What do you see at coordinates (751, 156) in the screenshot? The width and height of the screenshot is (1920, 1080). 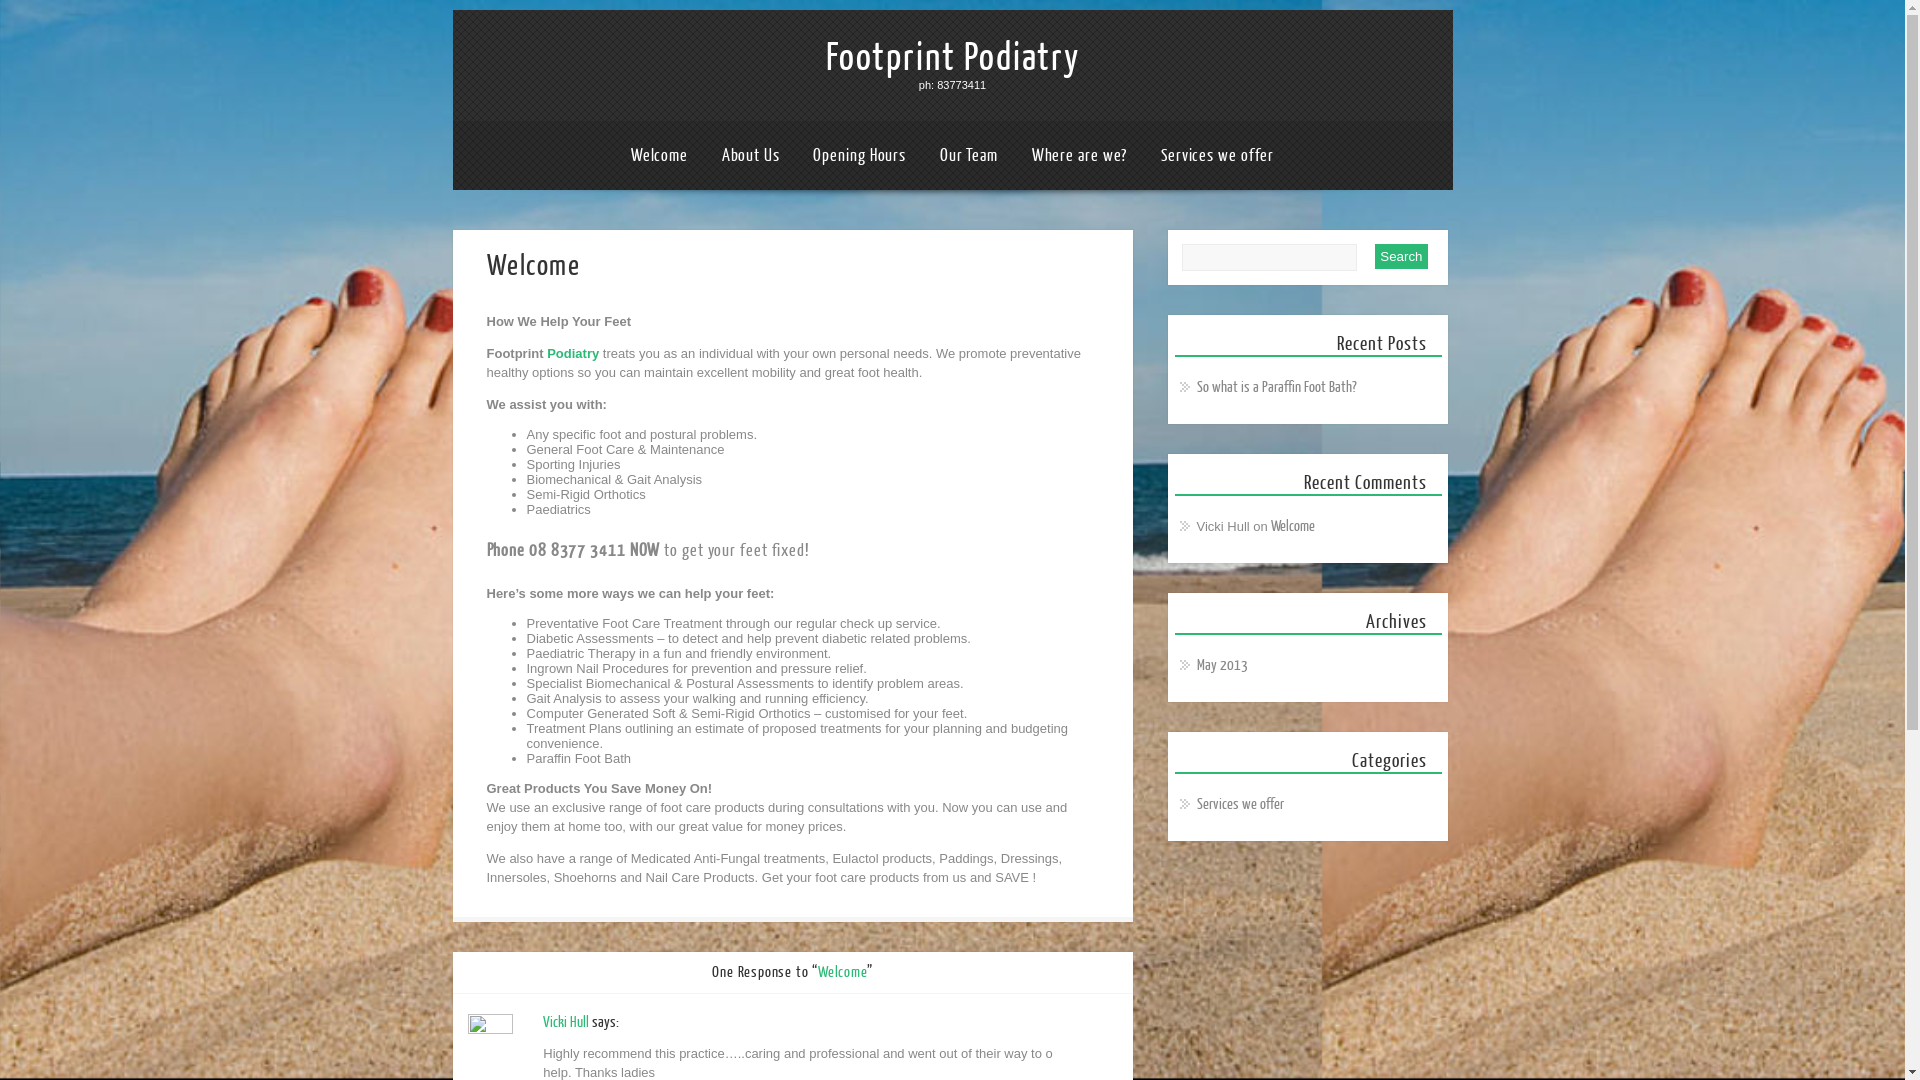 I see `About Us` at bounding box center [751, 156].